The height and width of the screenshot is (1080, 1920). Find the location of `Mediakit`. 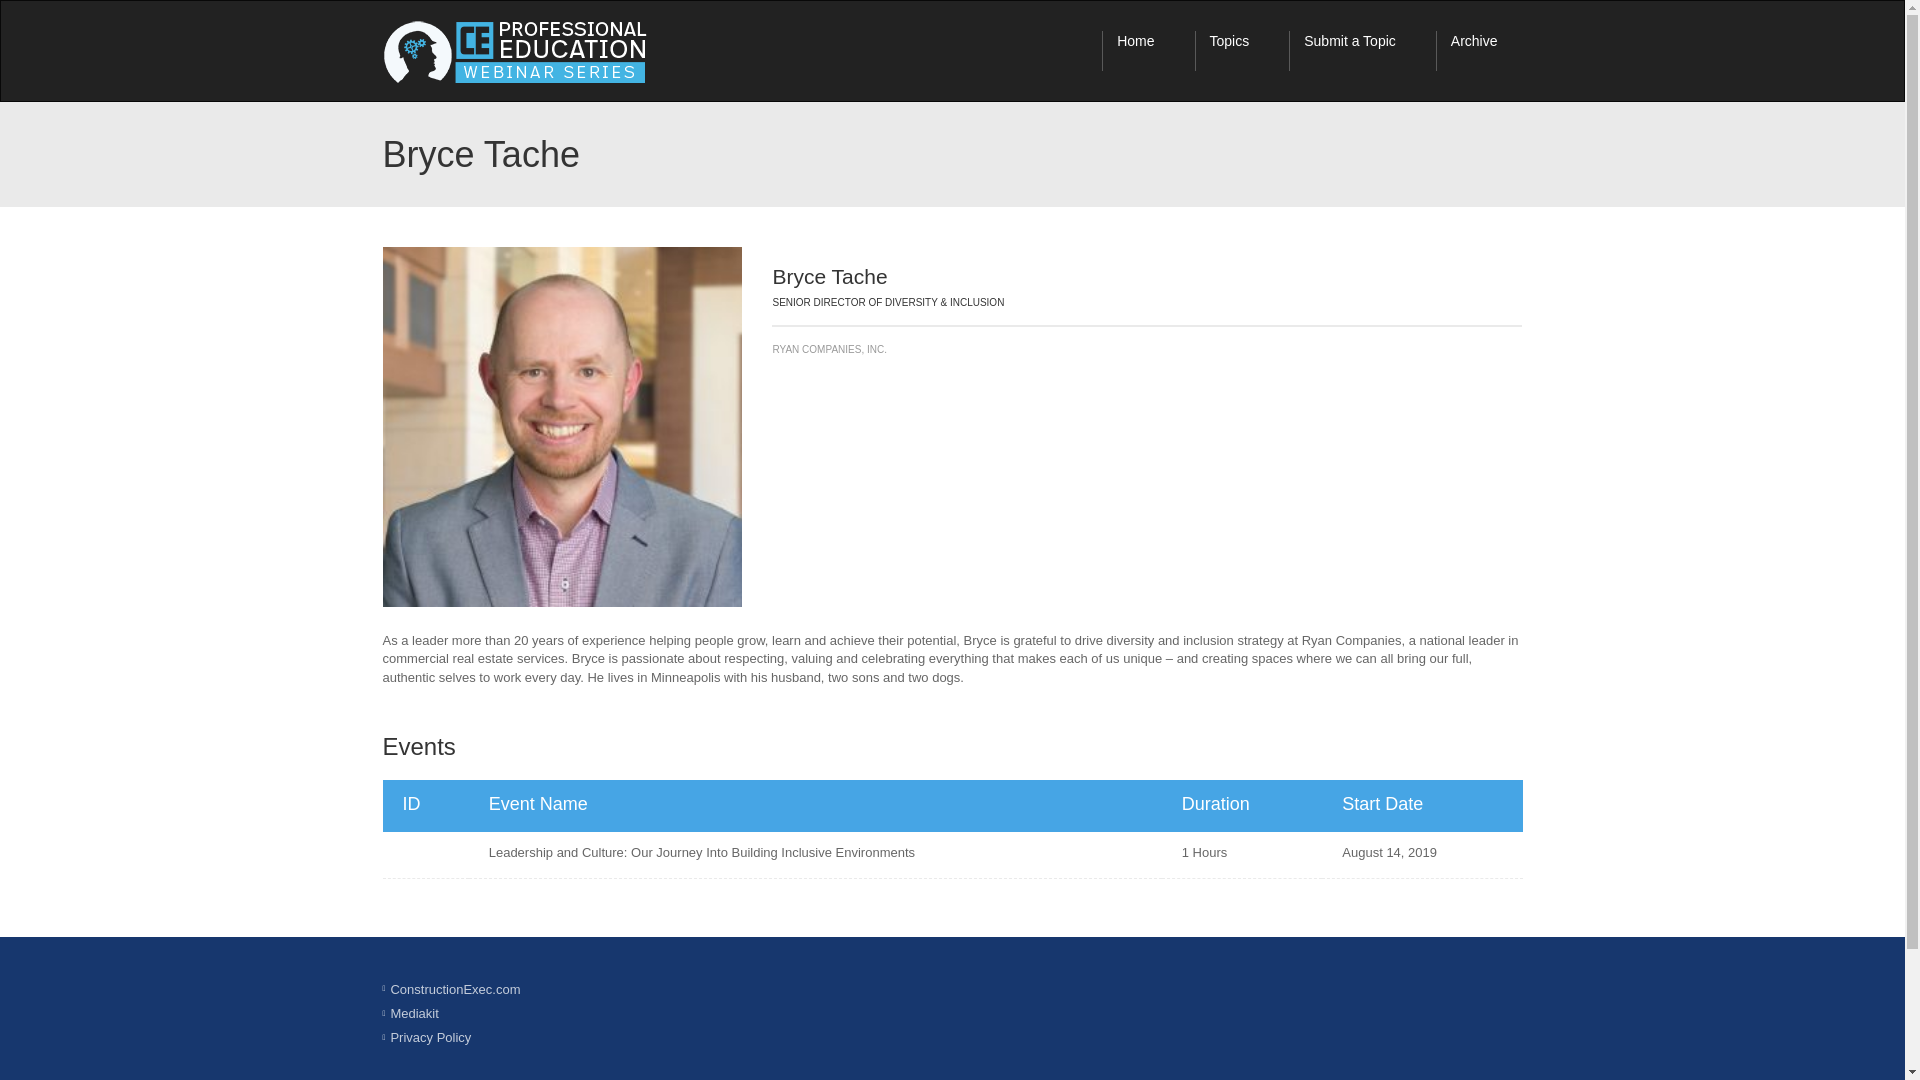

Mediakit is located at coordinates (413, 1012).